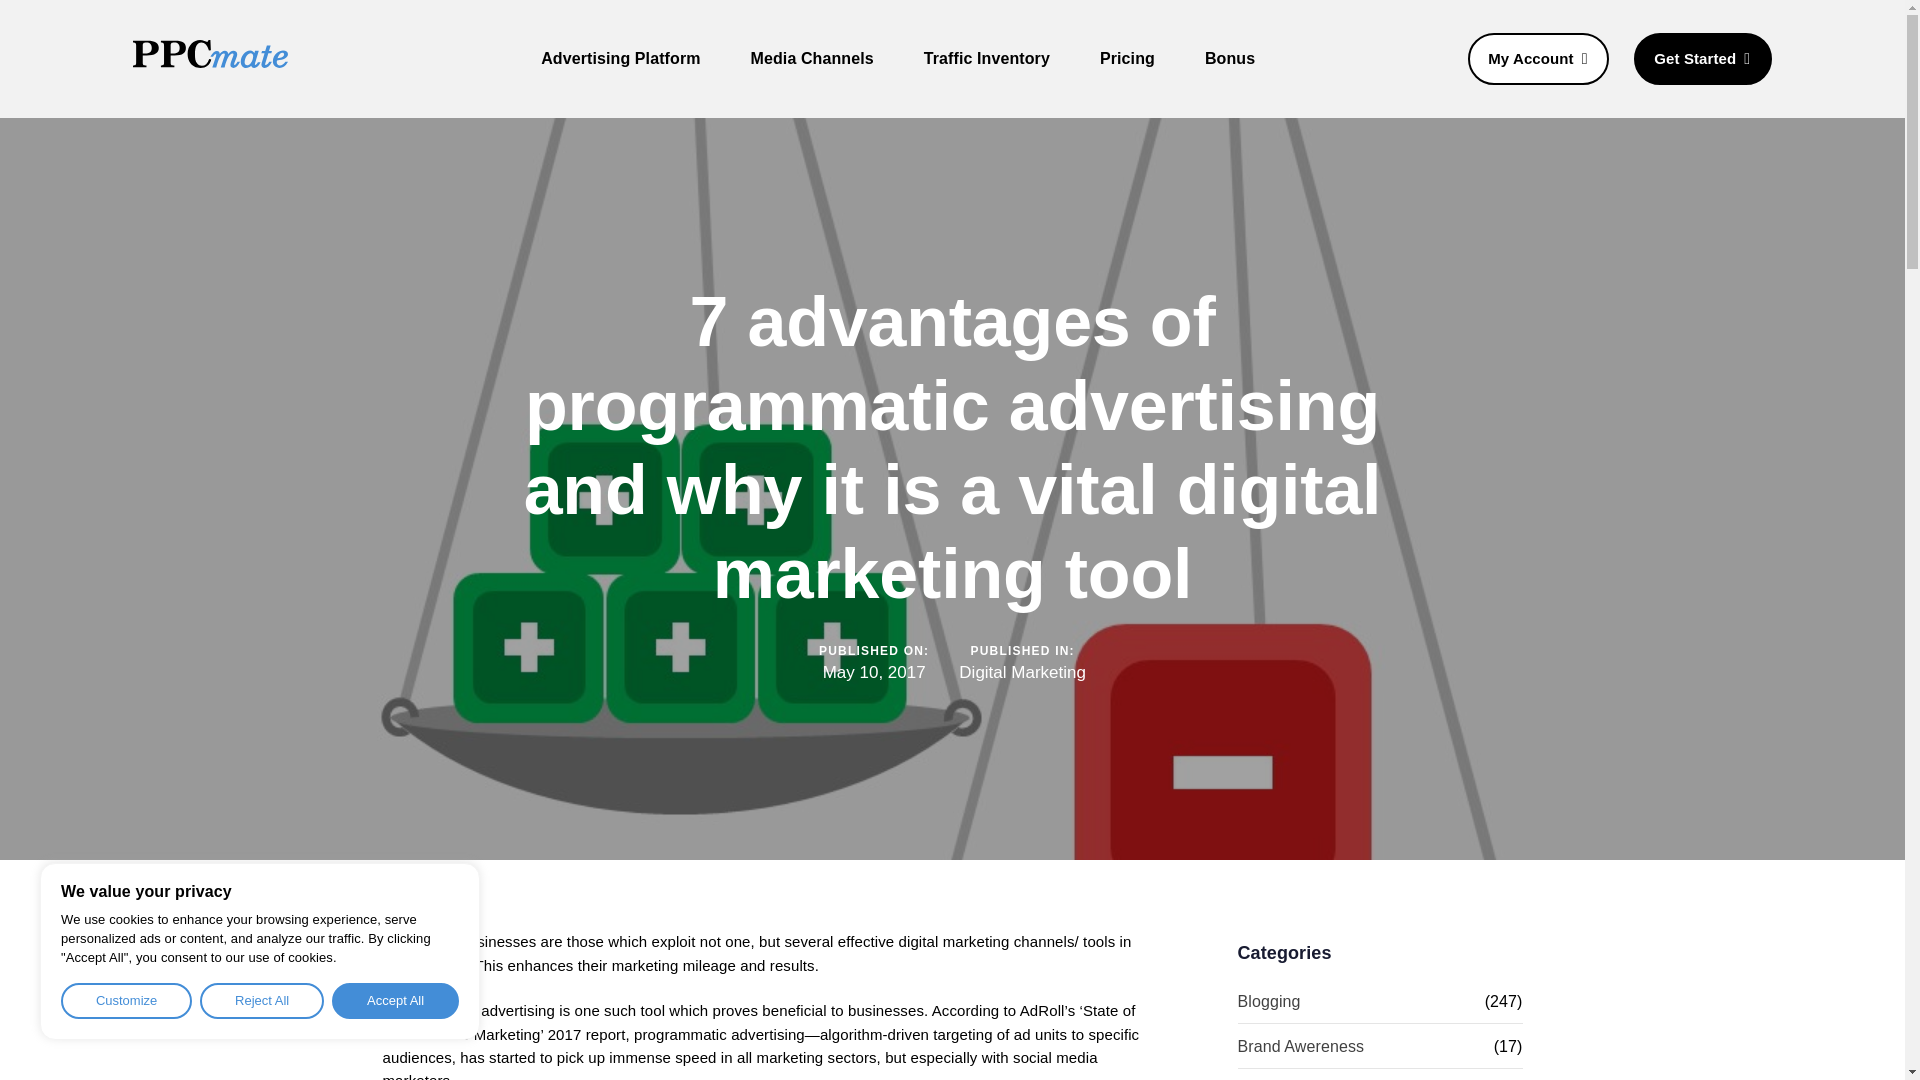 This screenshot has width=1920, height=1080. I want to click on Reject All, so click(262, 1000).